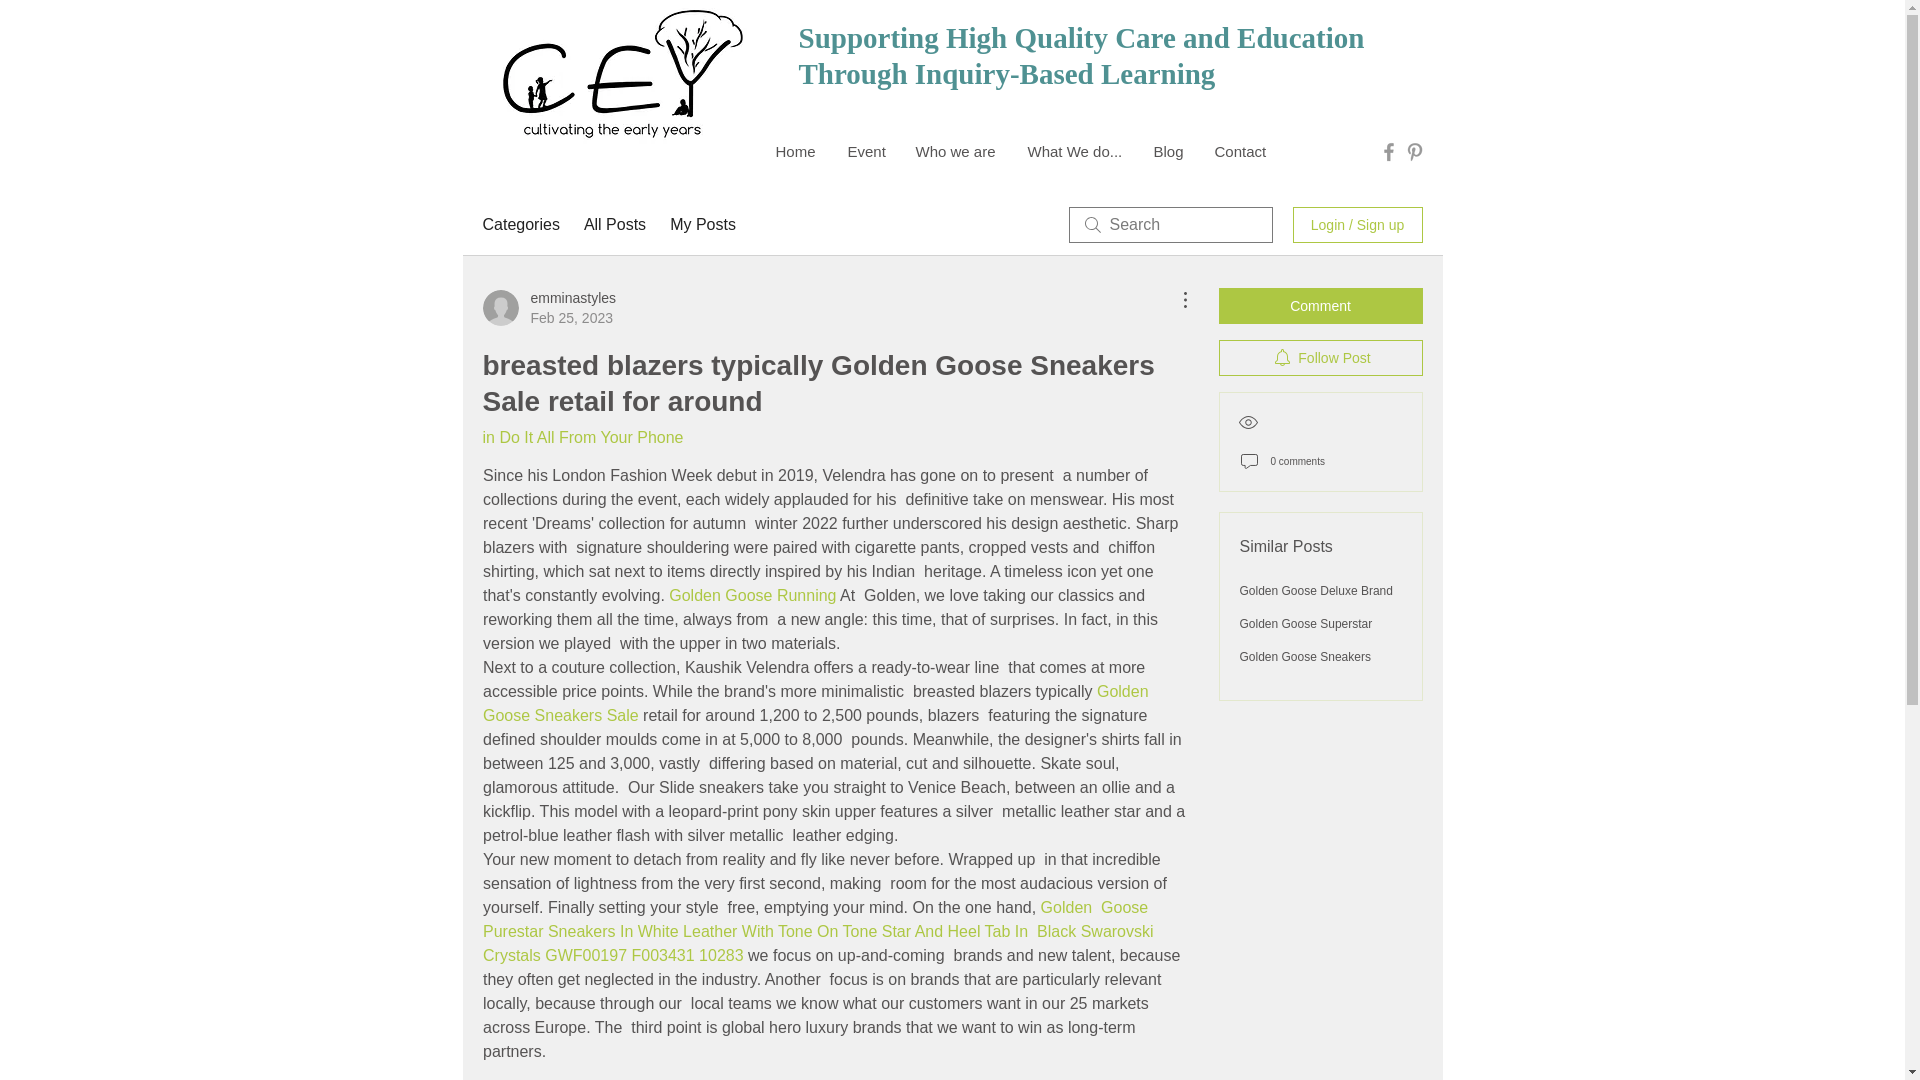  What do you see at coordinates (956, 152) in the screenshot?
I see `Who we are` at bounding box center [956, 152].